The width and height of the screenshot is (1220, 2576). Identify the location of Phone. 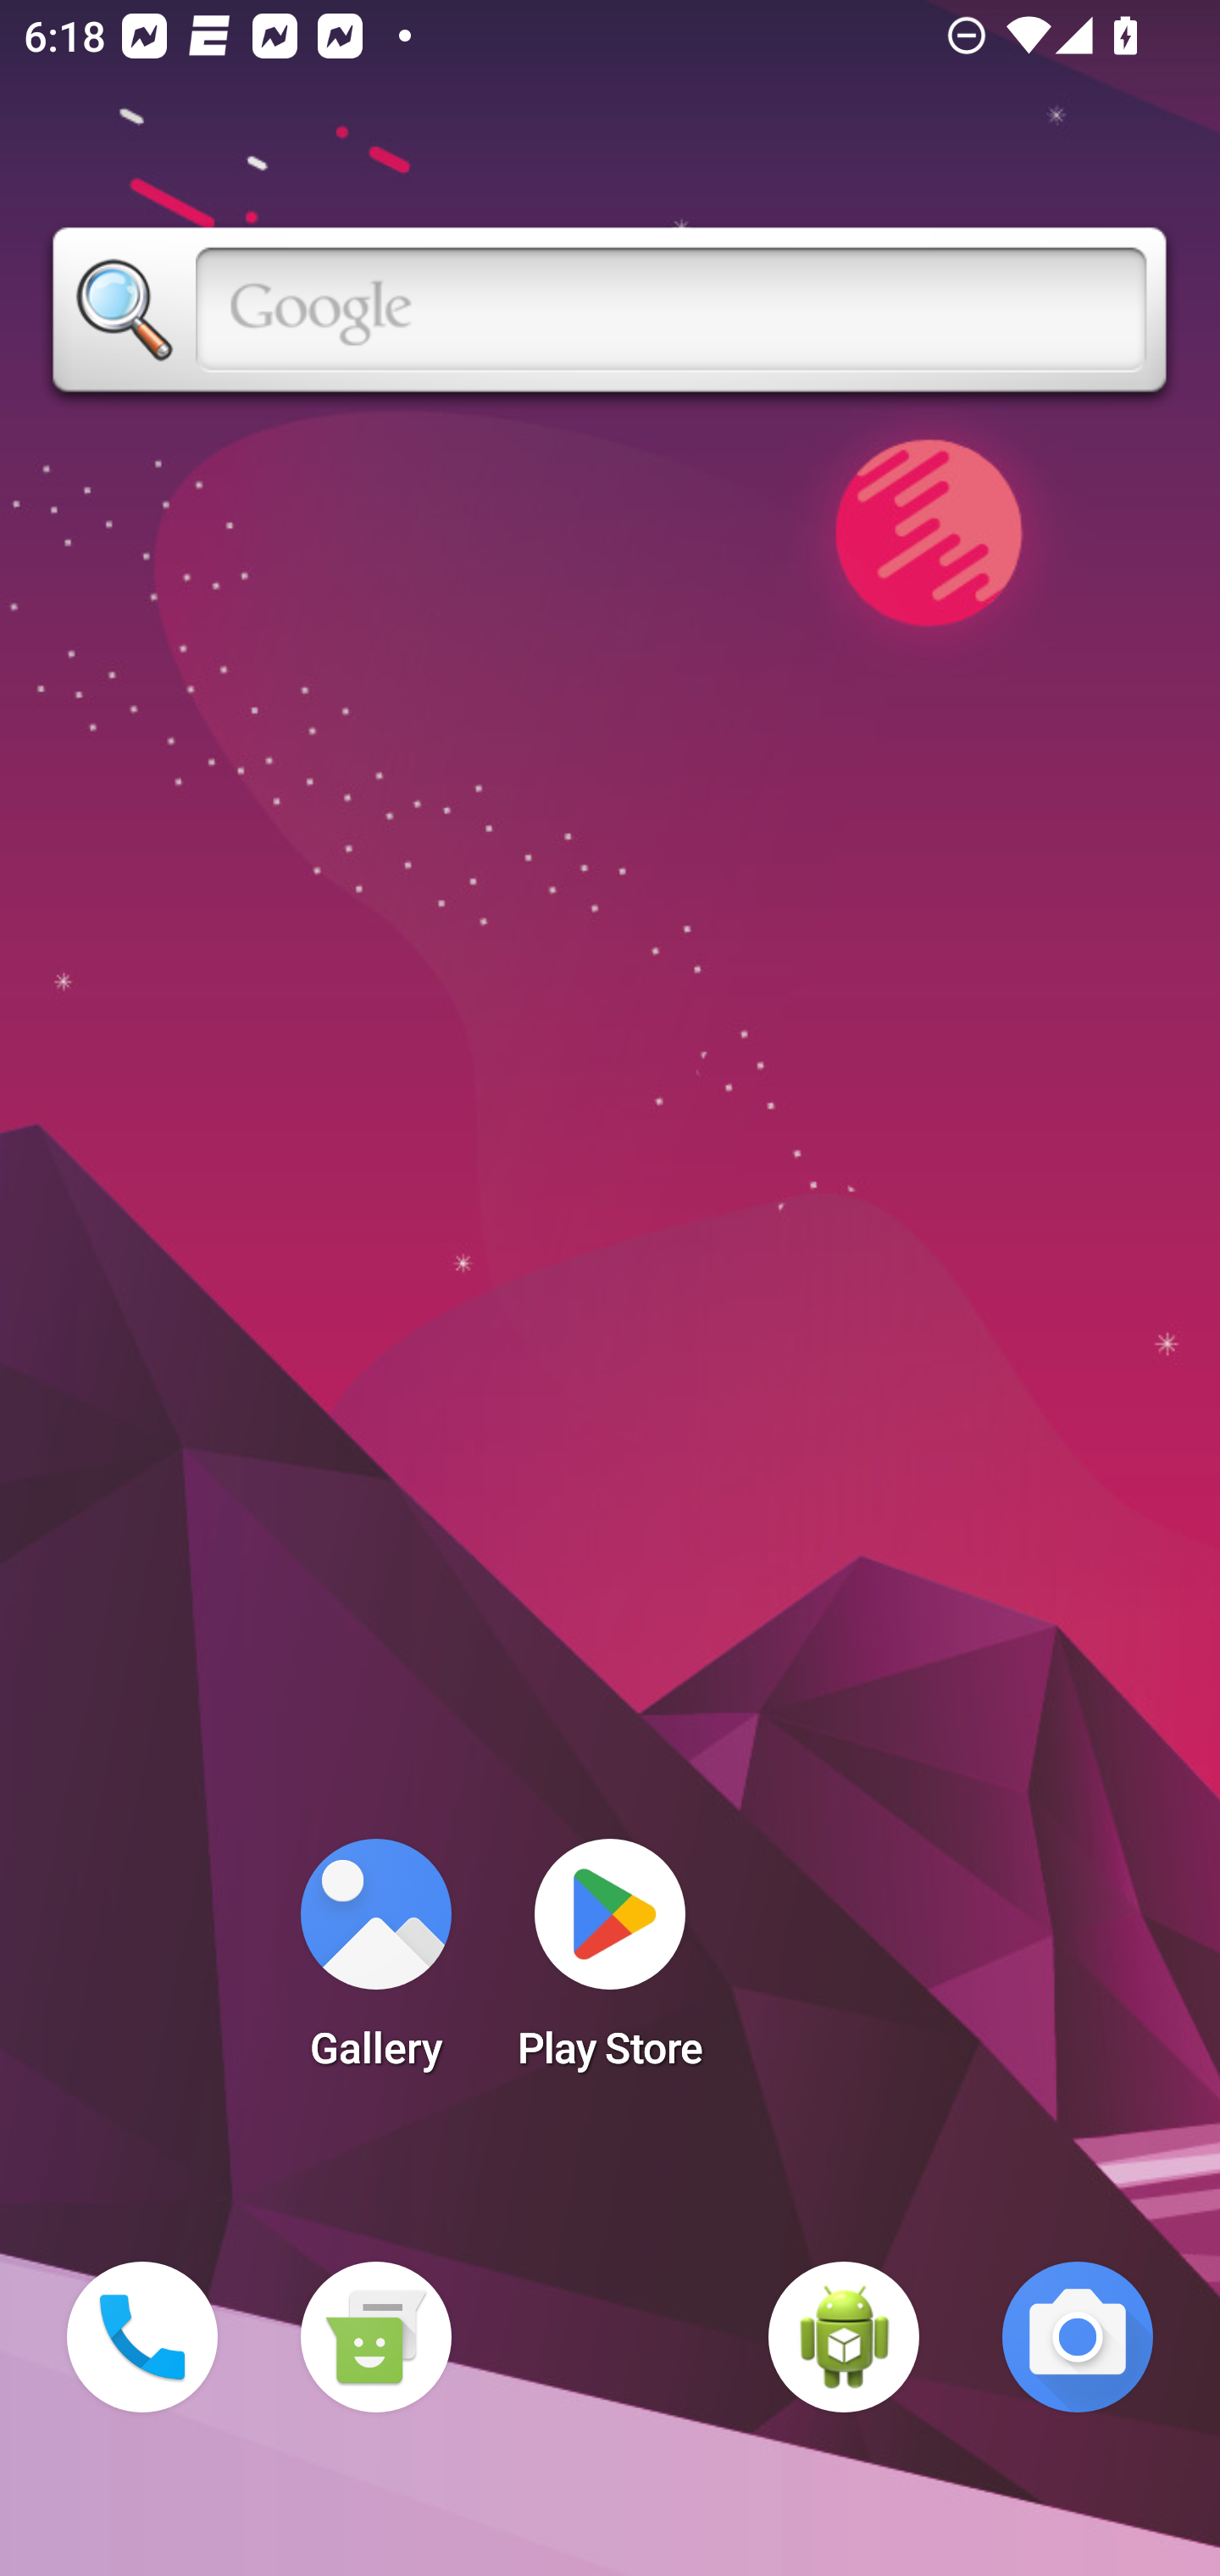
(142, 2337).